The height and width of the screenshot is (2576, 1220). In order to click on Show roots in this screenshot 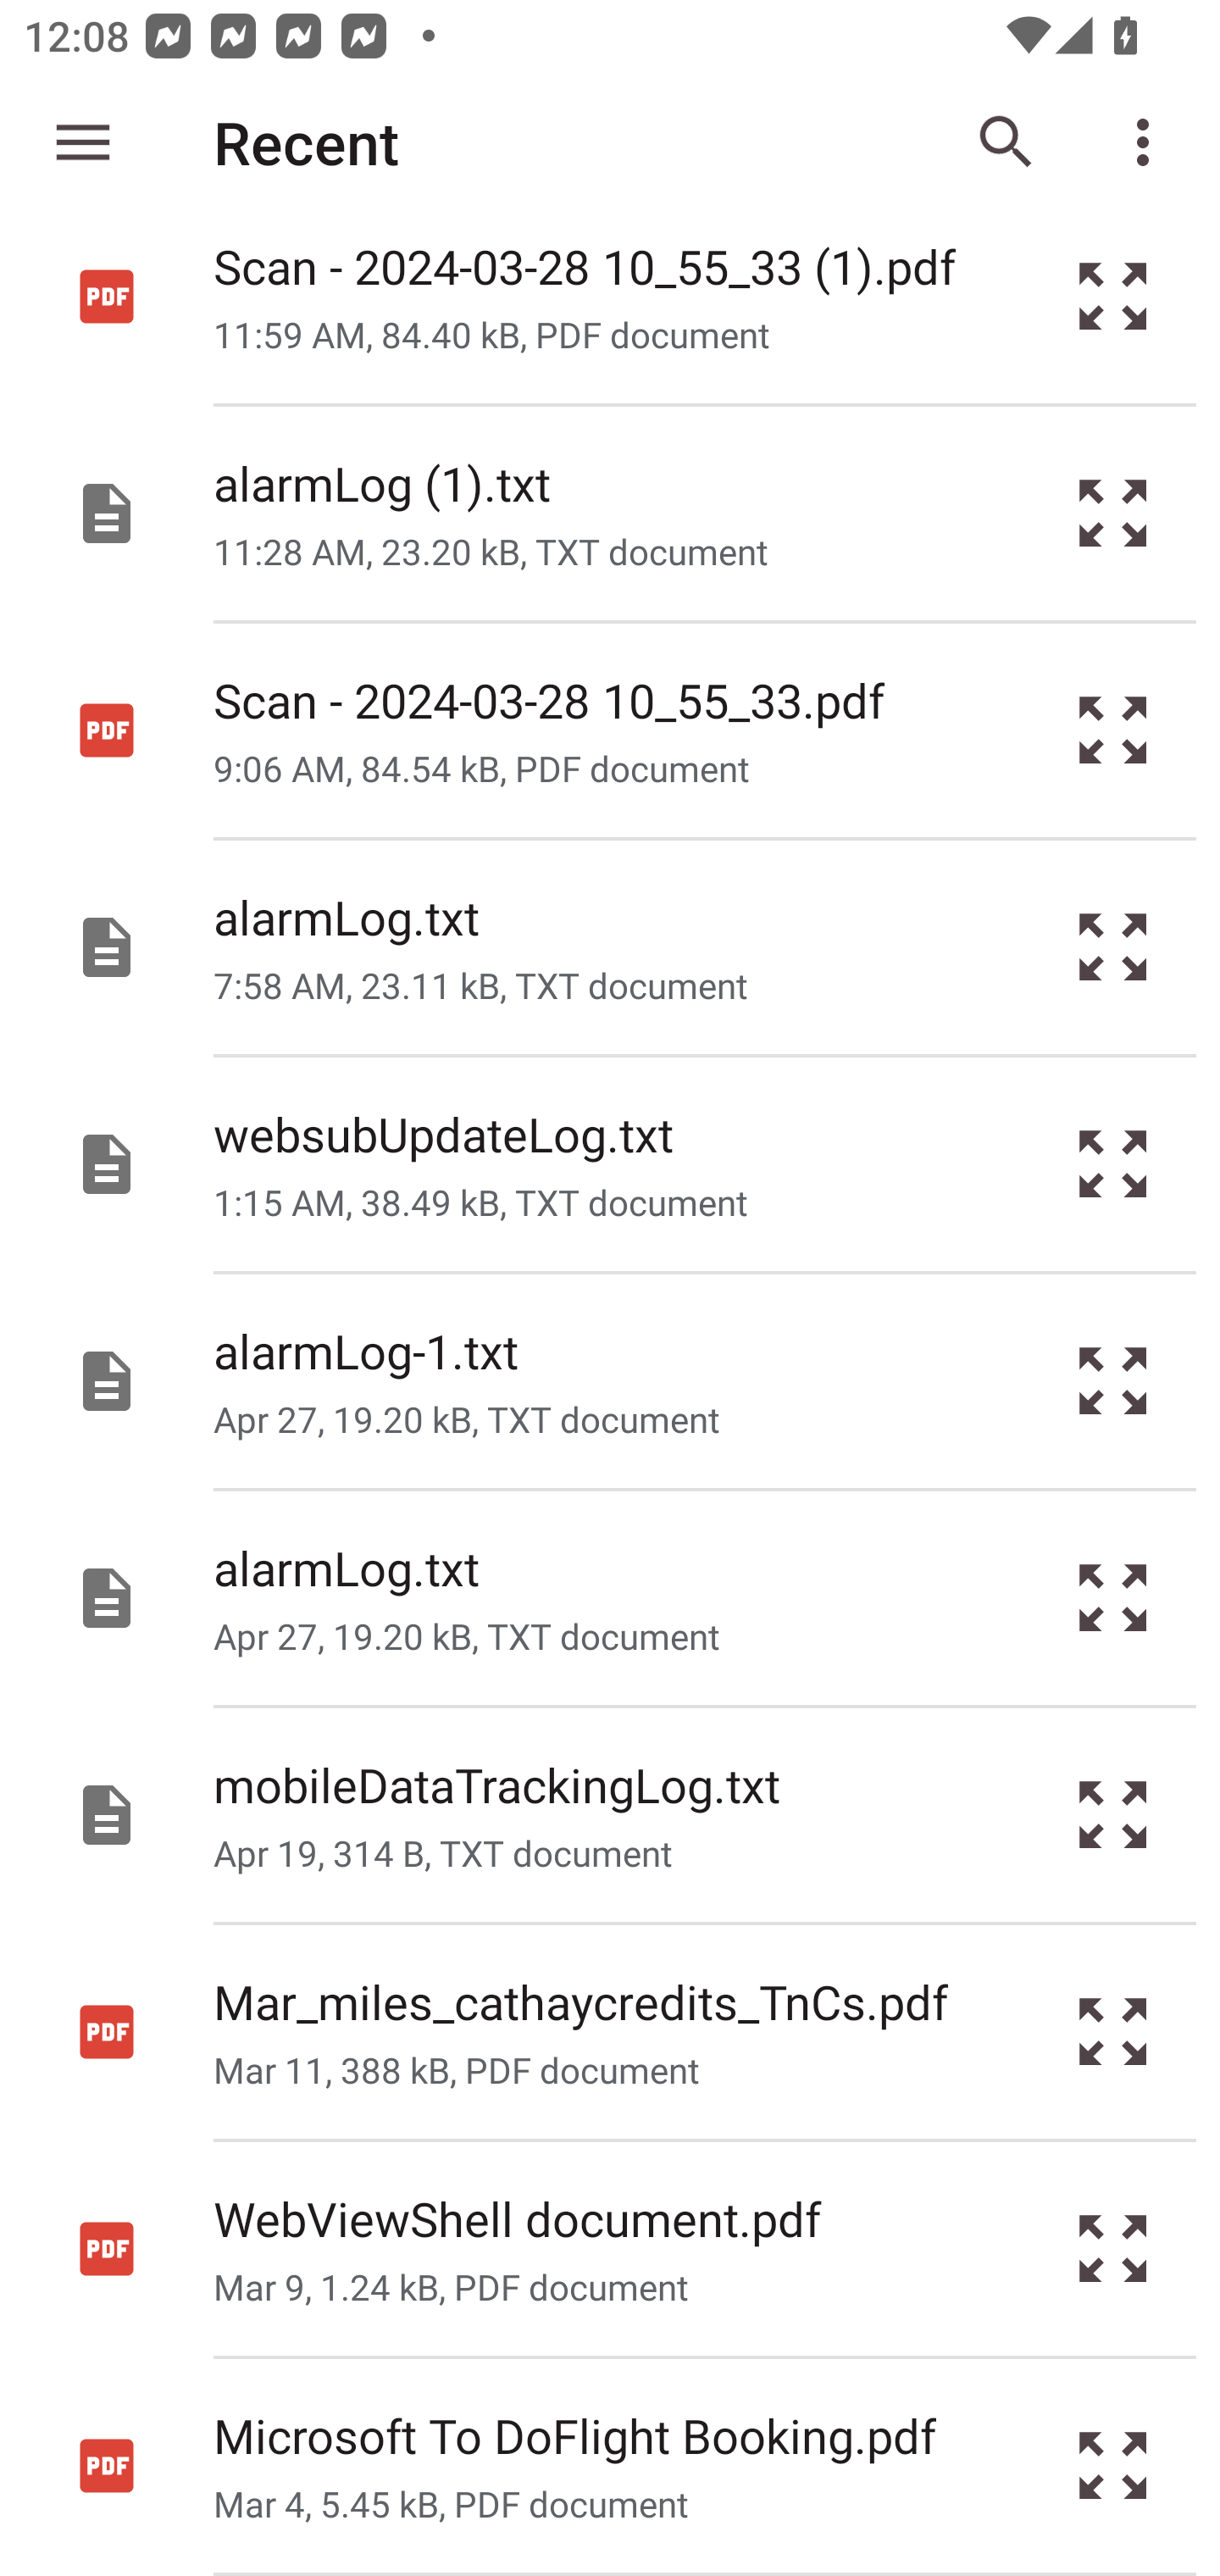, I will do `click(83, 142)`.